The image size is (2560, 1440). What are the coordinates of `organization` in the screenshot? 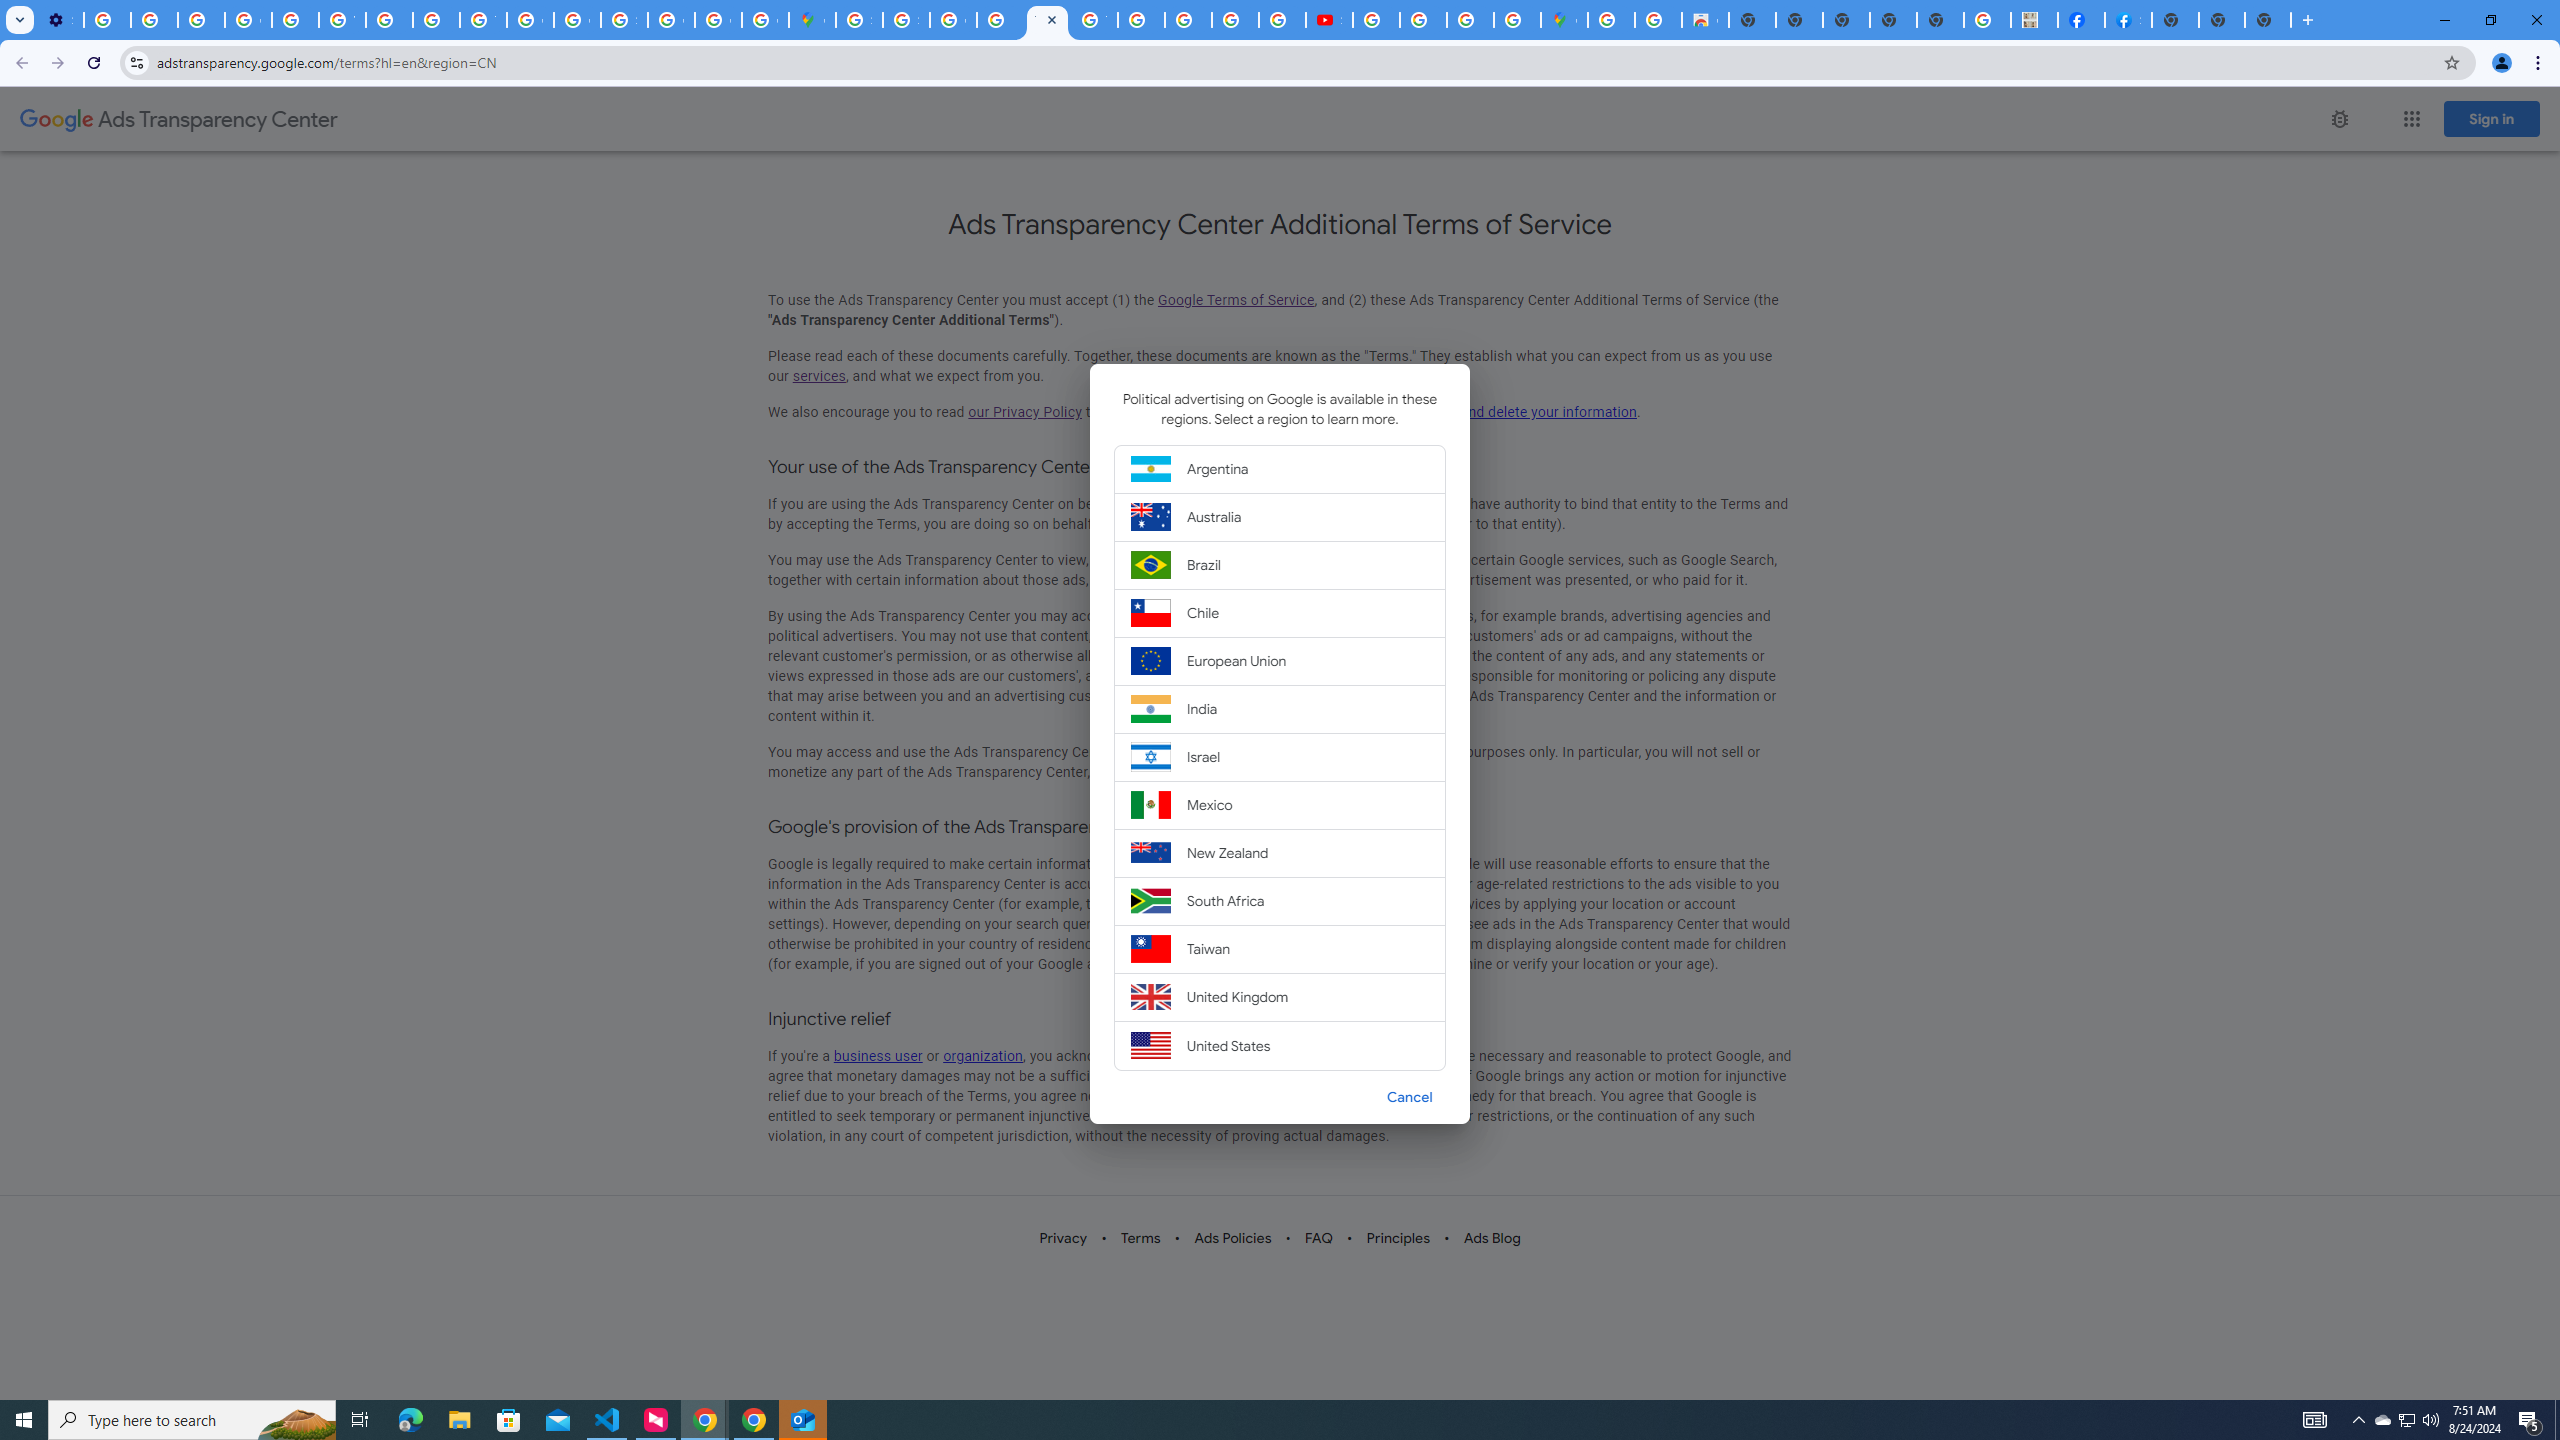 It's located at (983, 1056).